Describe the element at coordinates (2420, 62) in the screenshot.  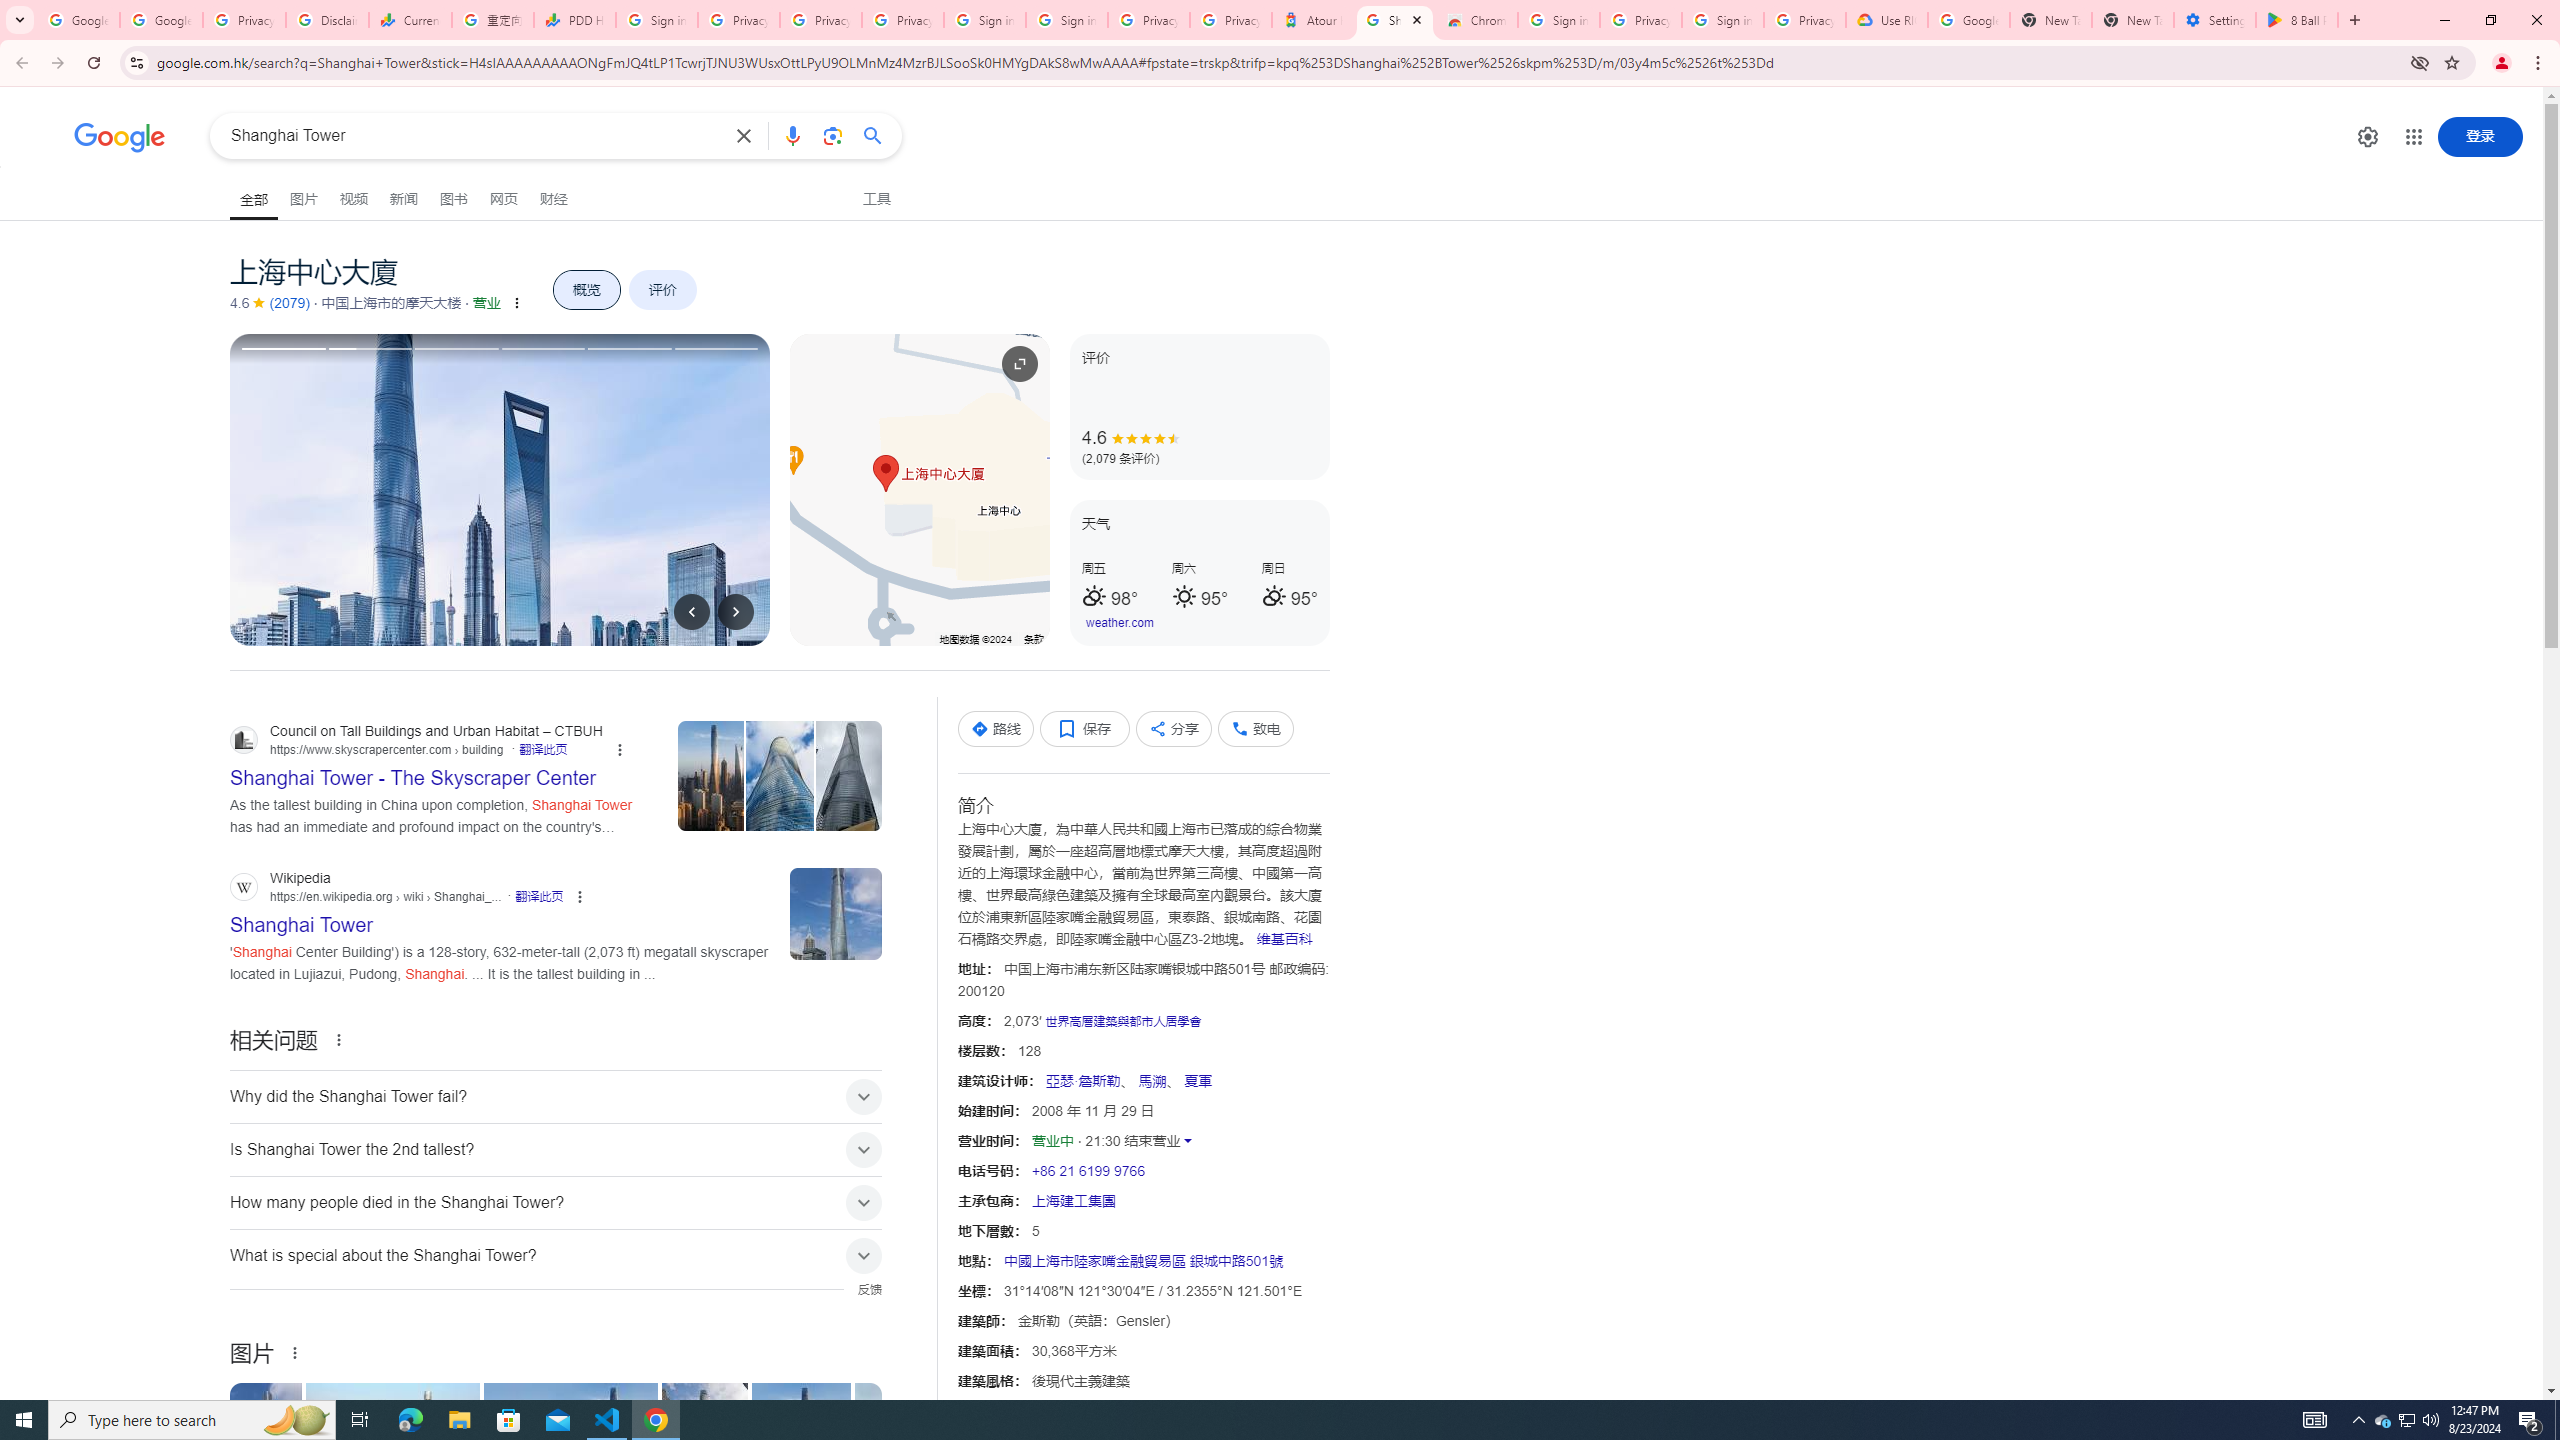
I see `Third-party cookies blocked` at that location.